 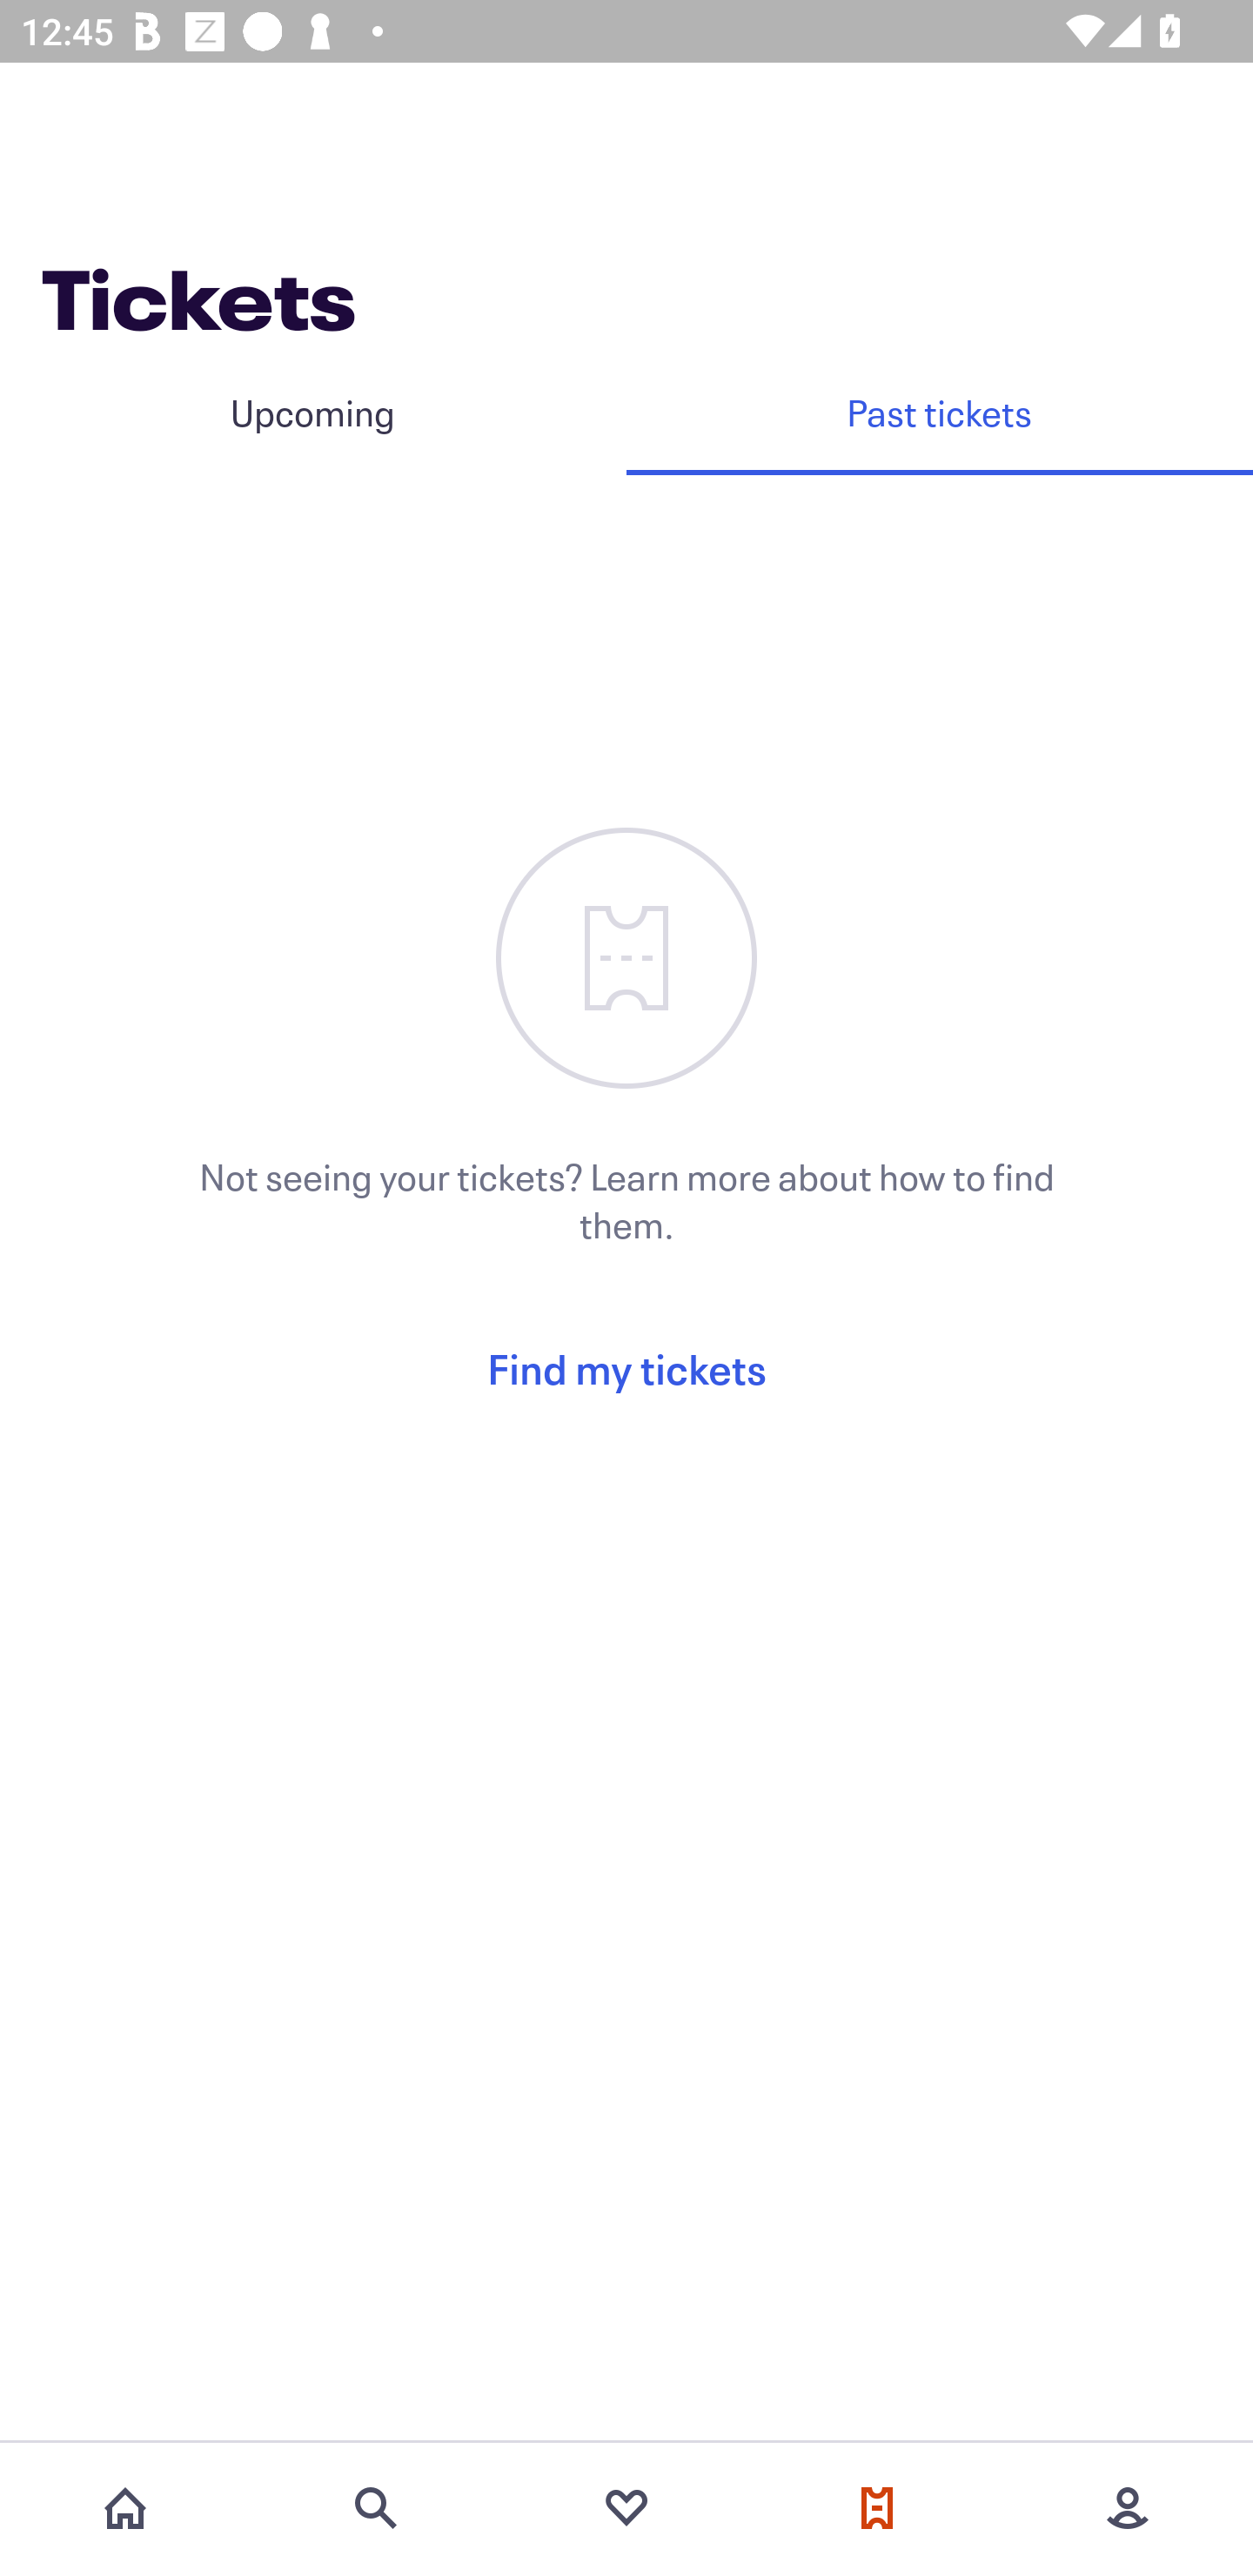 I want to click on Tickets, so click(x=877, y=2508).